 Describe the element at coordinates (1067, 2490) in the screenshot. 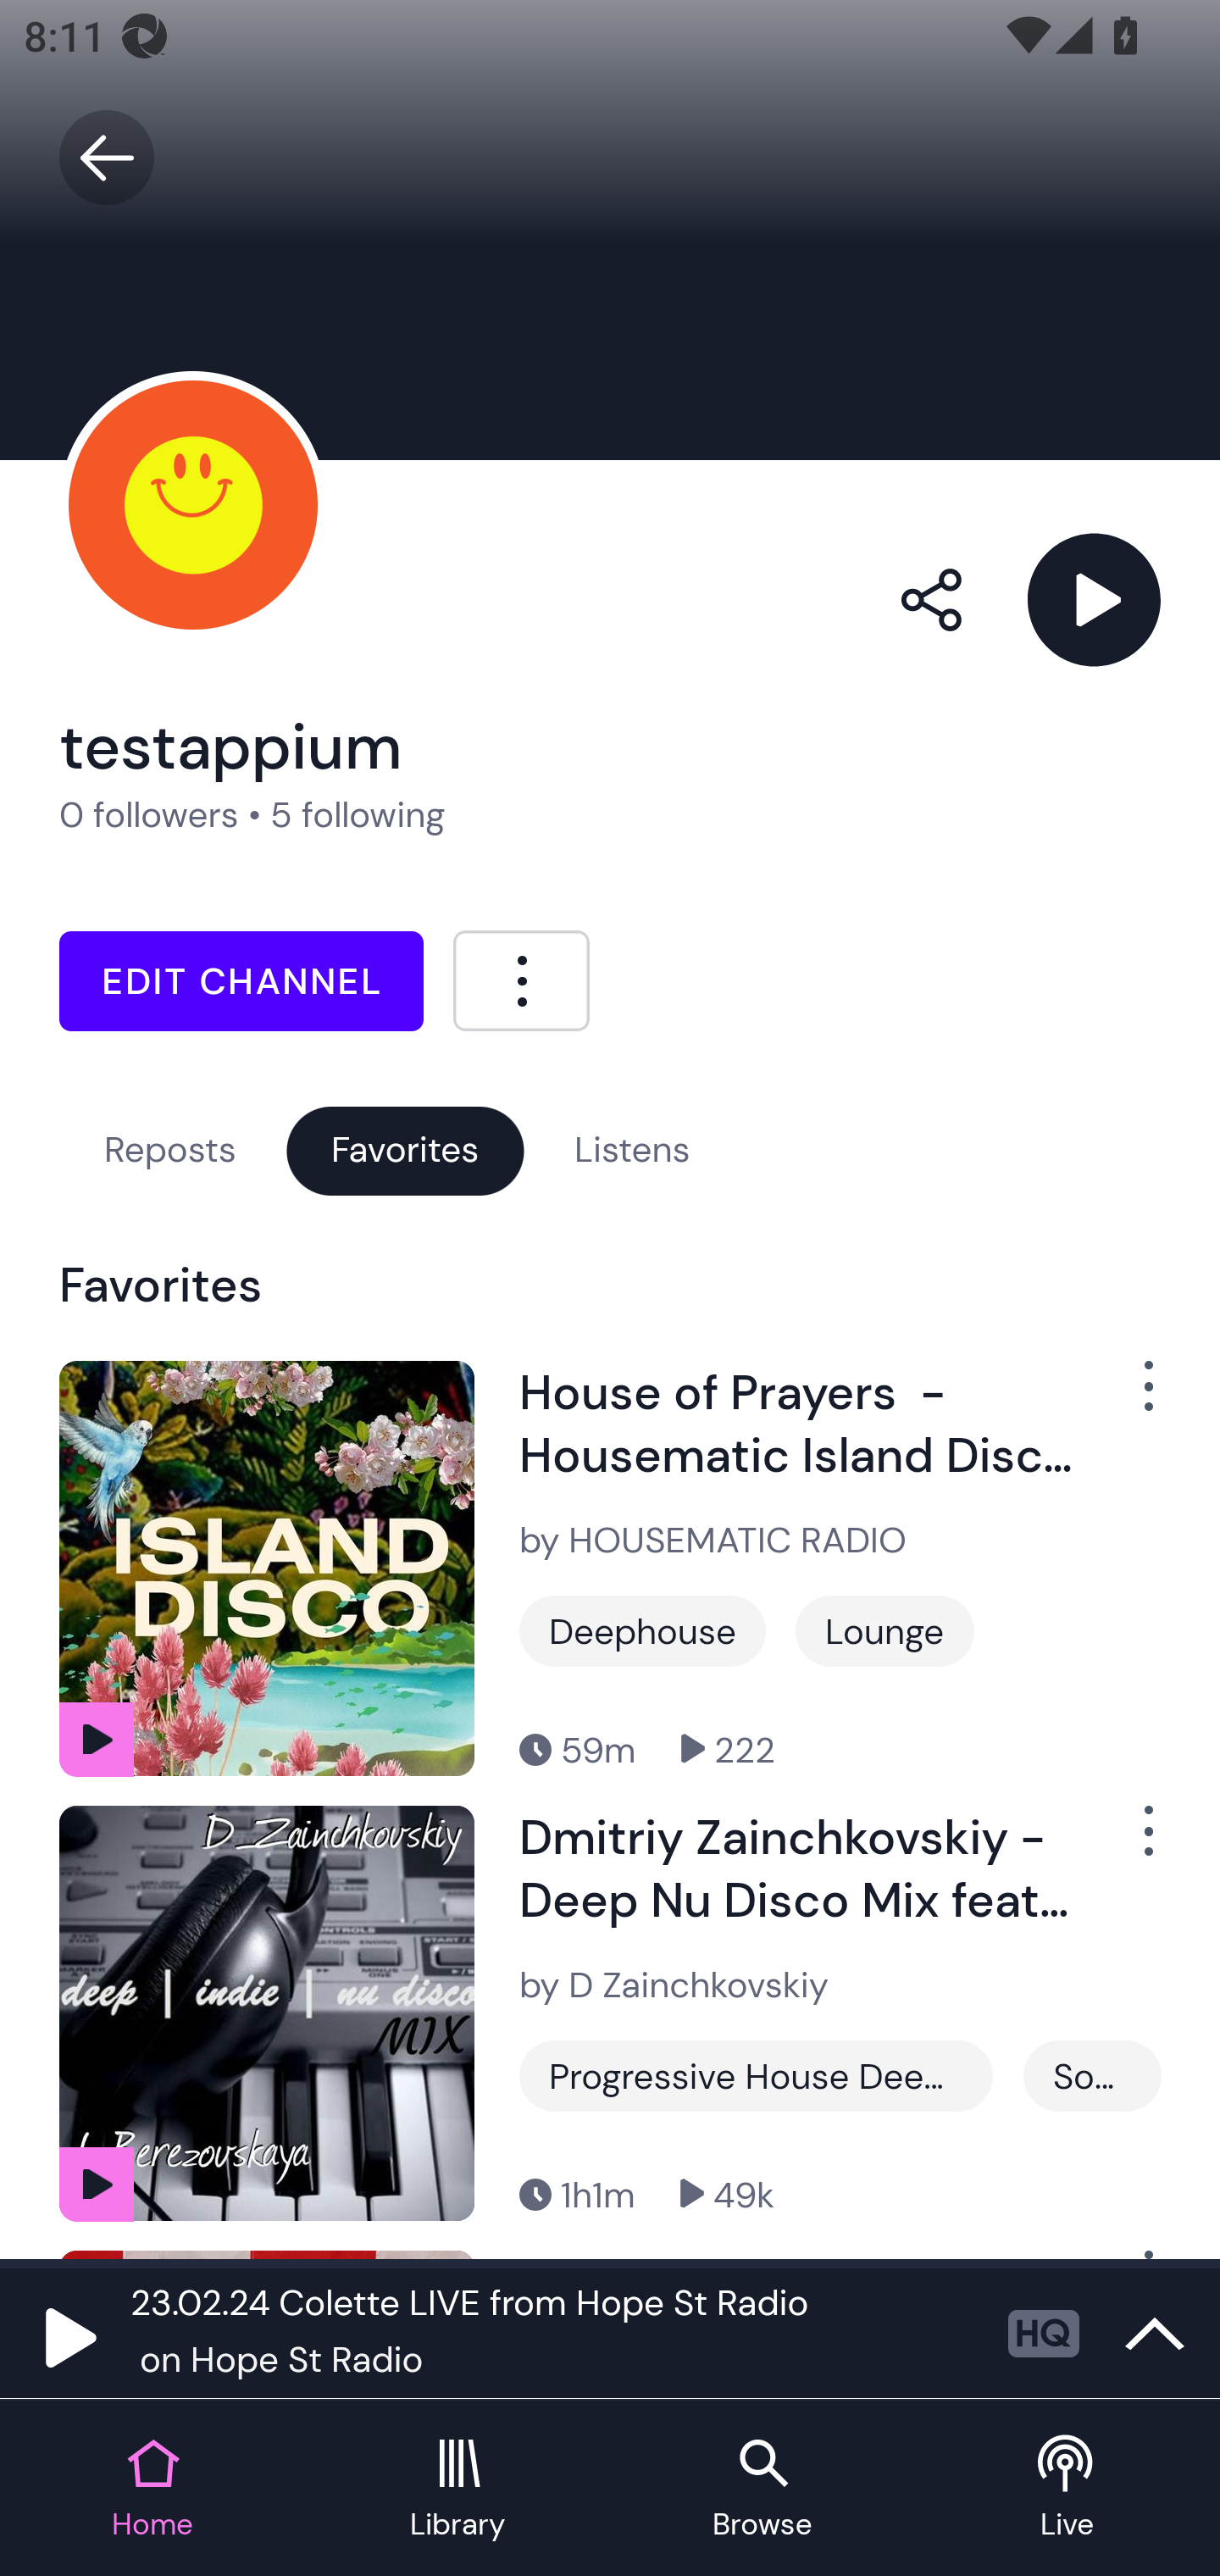

I see `Live tab Live` at that location.